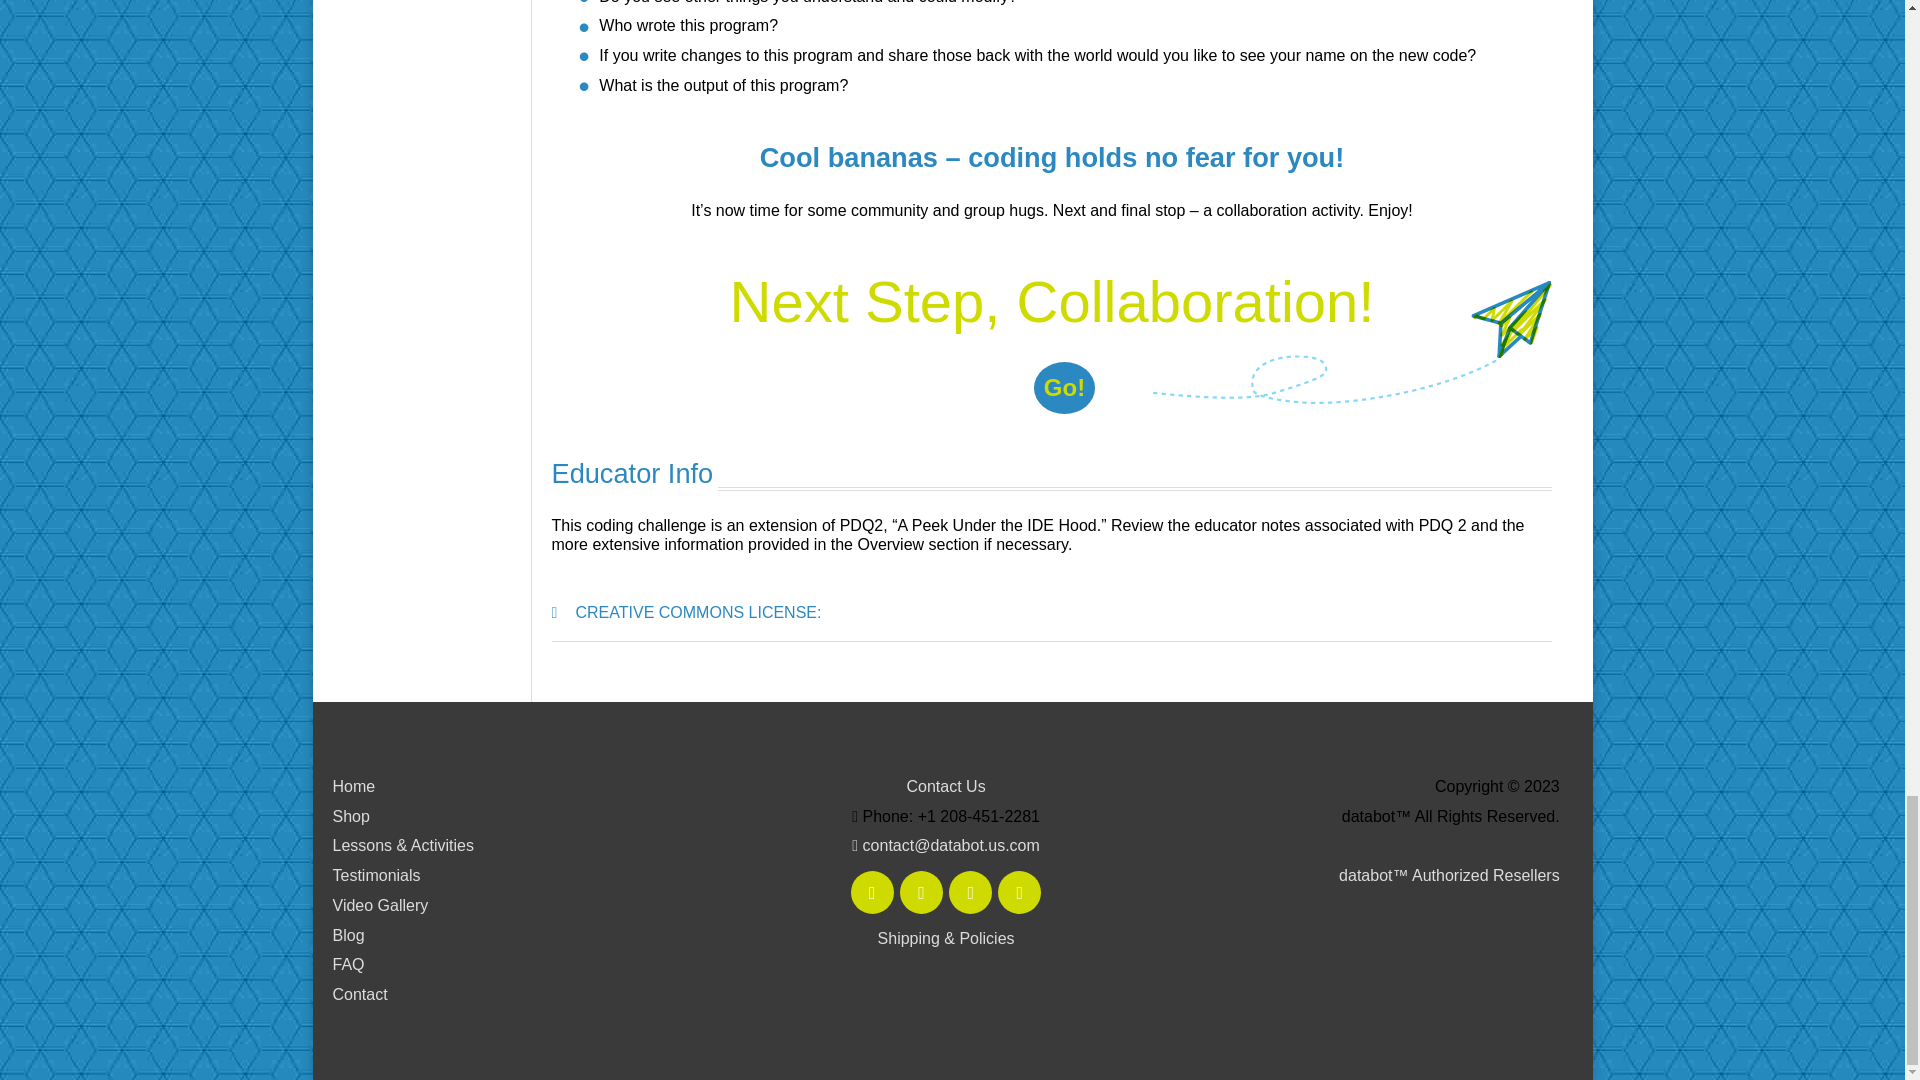  What do you see at coordinates (348, 934) in the screenshot?
I see `Blog` at bounding box center [348, 934].